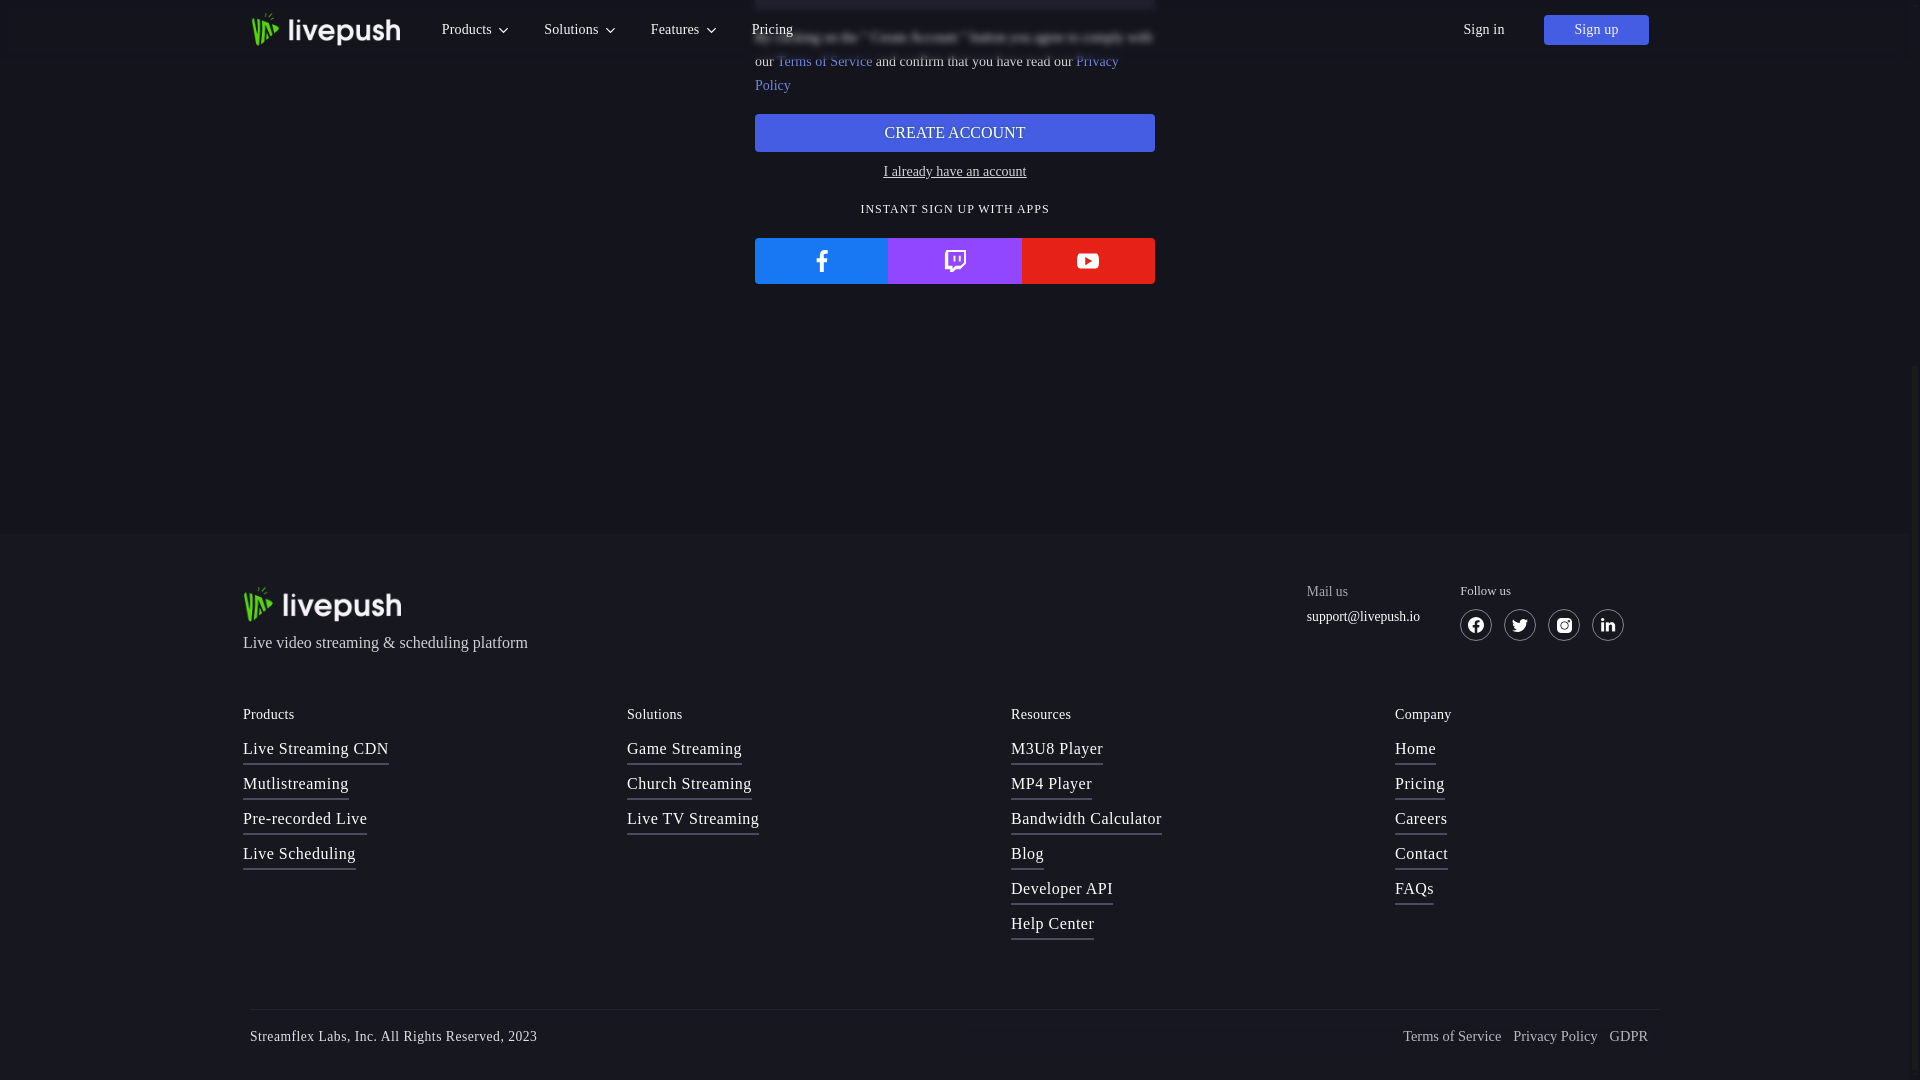 The width and height of the screenshot is (1920, 1080). Describe the element at coordinates (1608, 625) in the screenshot. I see `follow our LinkedIn company page` at that location.